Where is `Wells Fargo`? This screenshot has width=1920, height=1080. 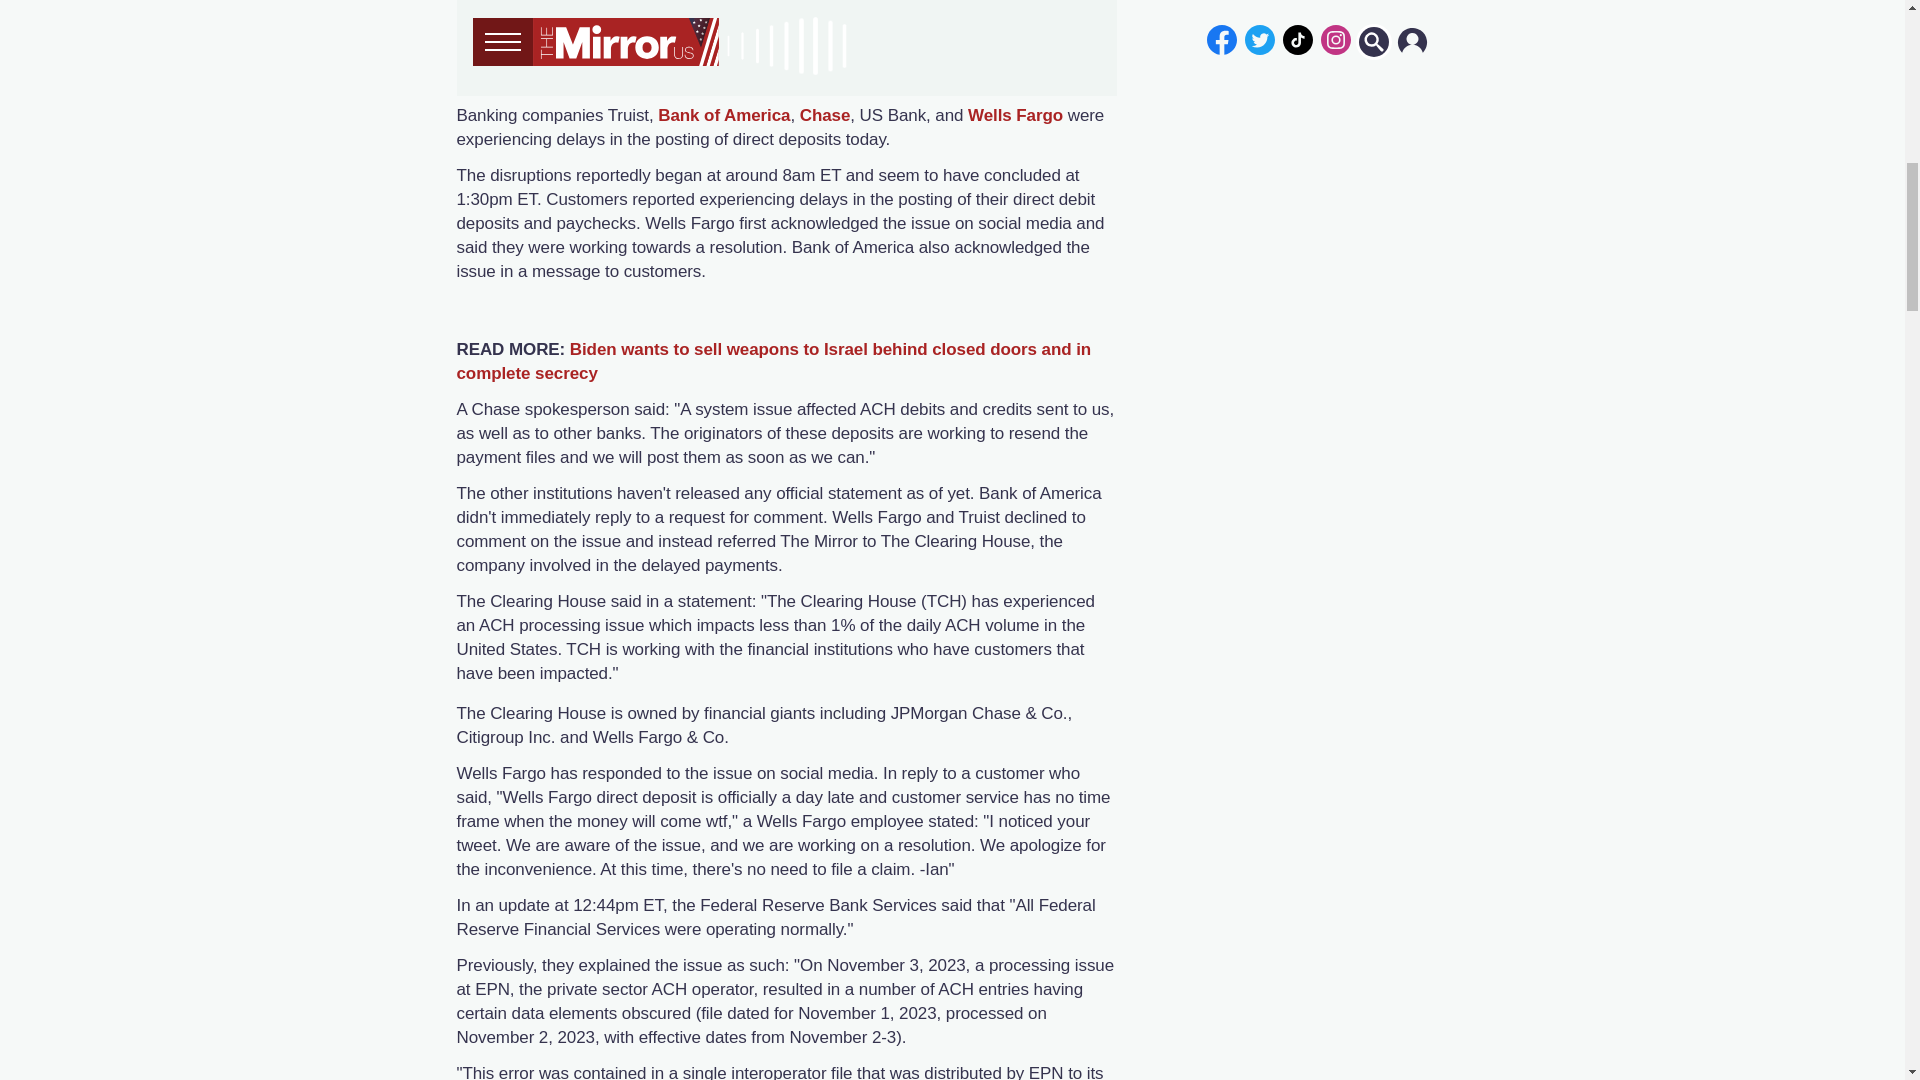 Wells Fargo is located at coordinates (1015, 115).